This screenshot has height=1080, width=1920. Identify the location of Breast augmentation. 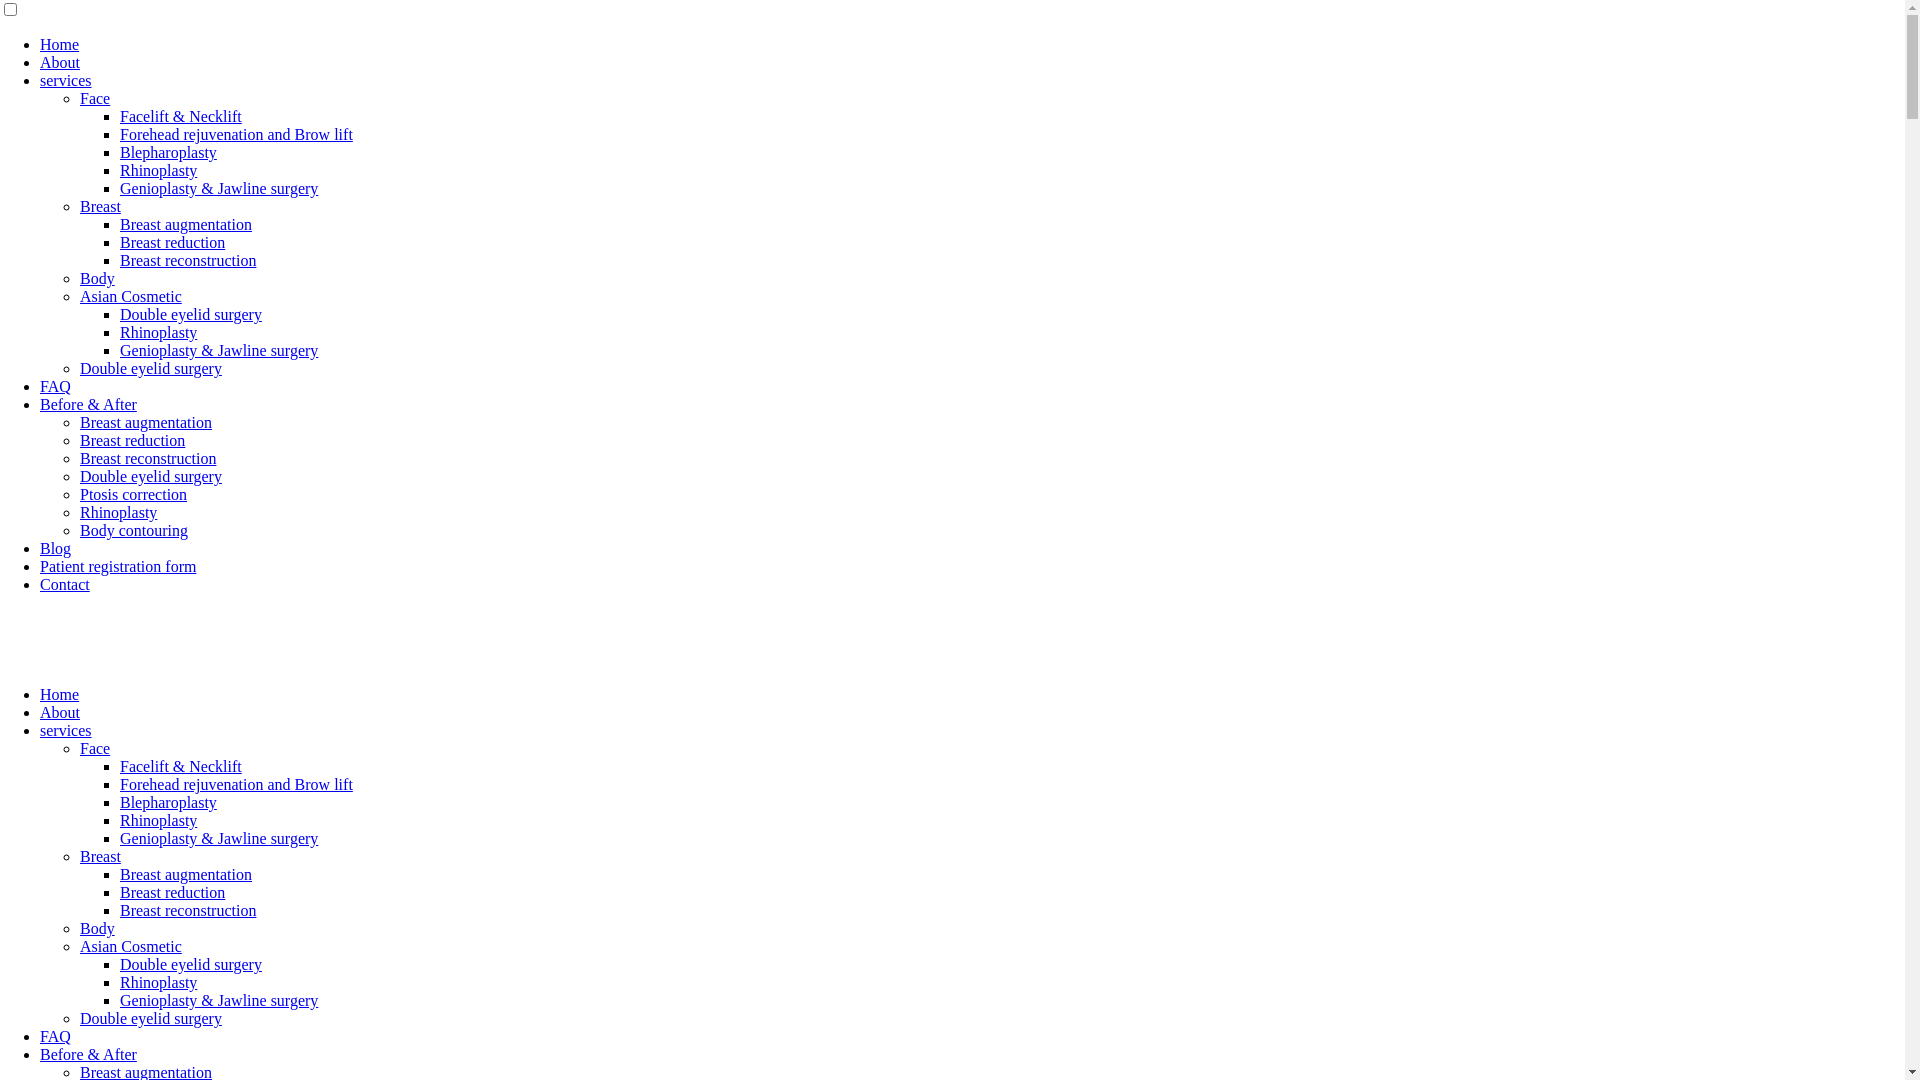
(146, 422).